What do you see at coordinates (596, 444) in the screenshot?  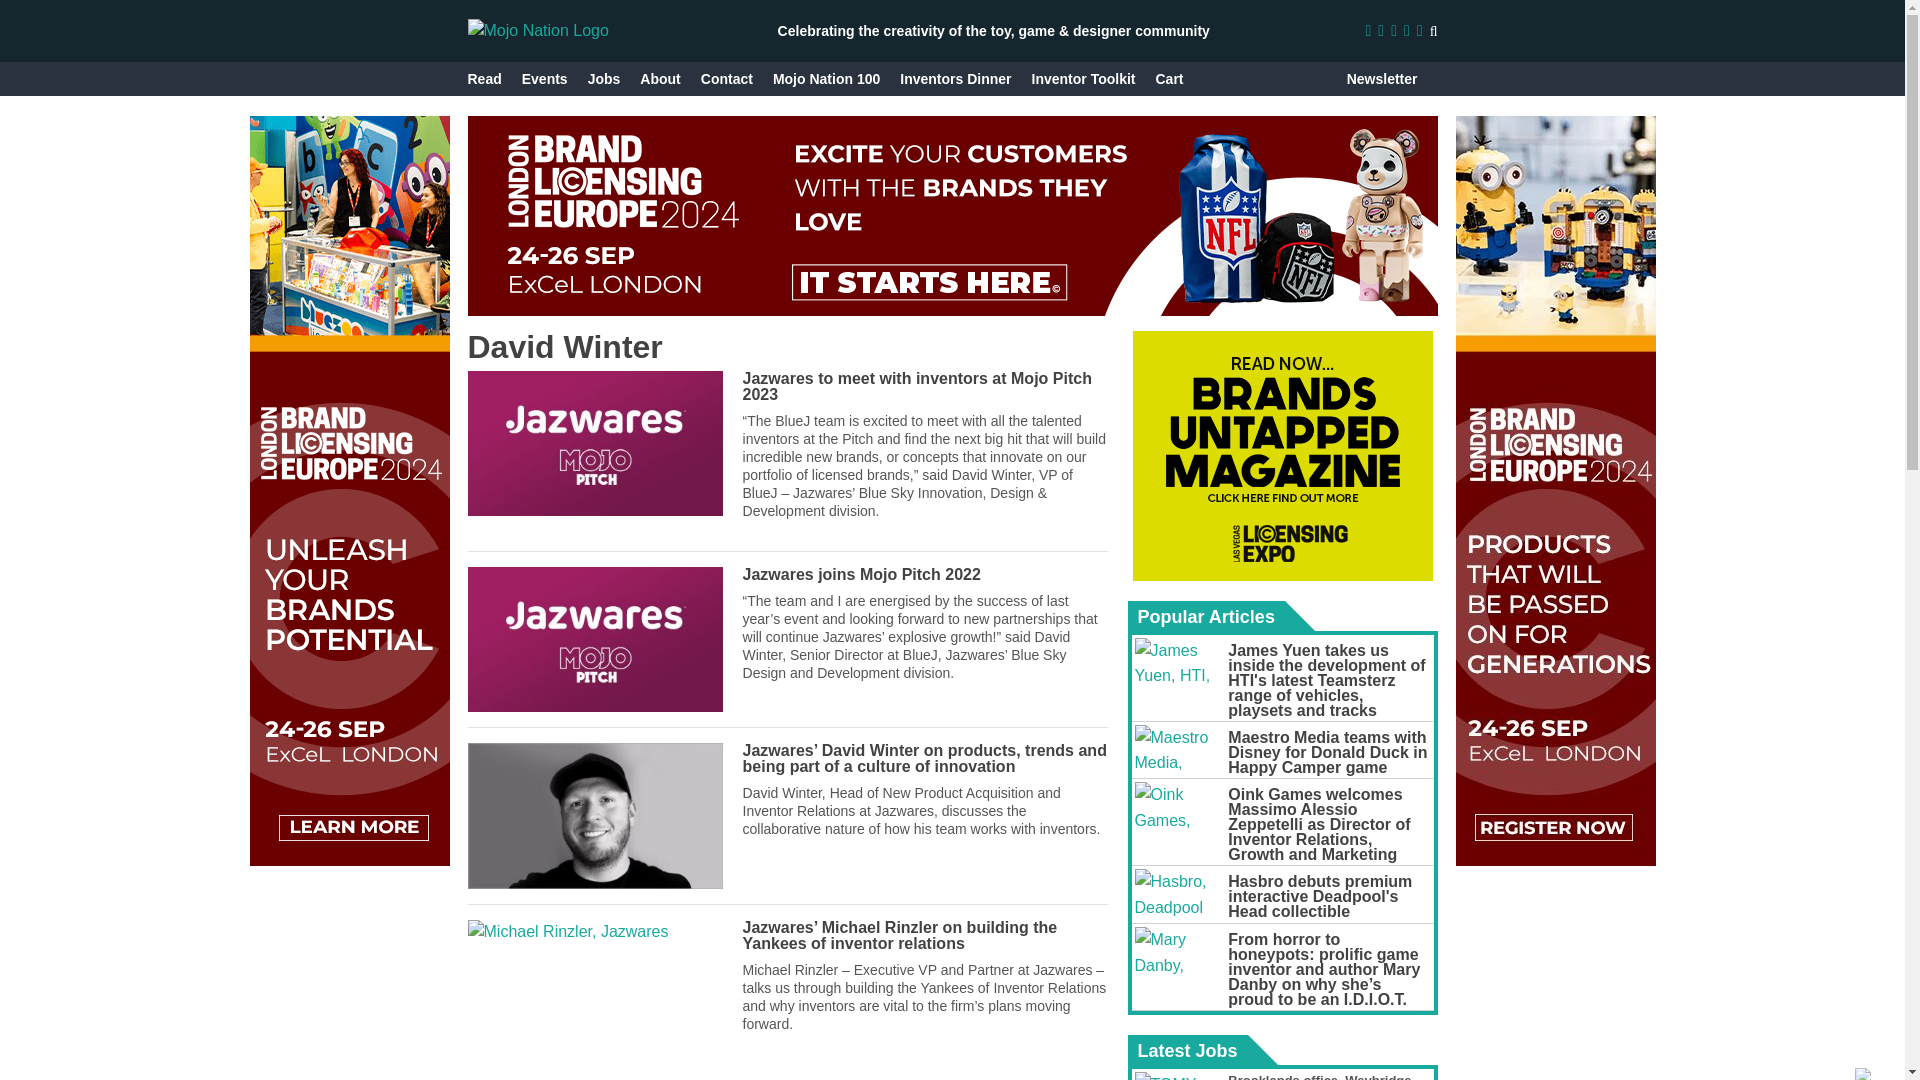 I see `Jazwares to meet with inventors at Mojo Pitch 2023` at bounding box center [596, 444].